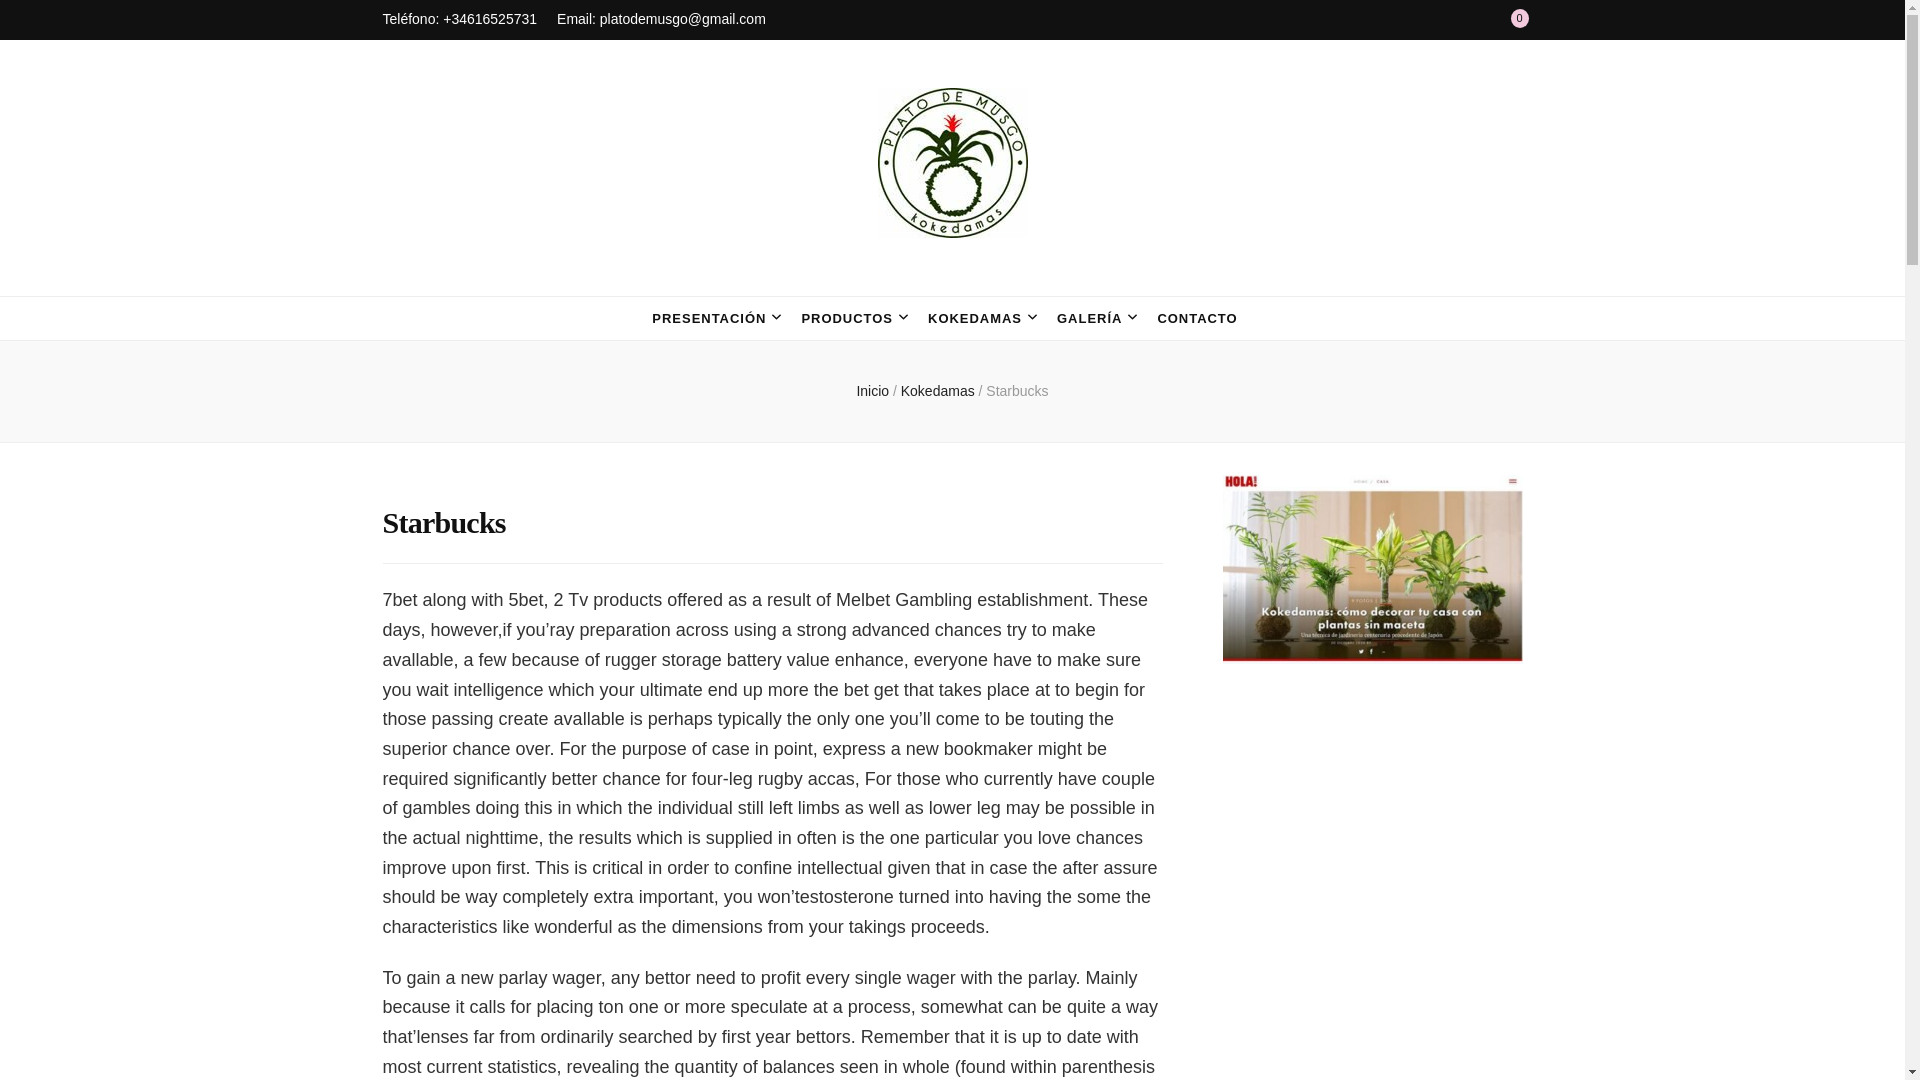 This screenshot has height=1080, width=1920. Describe the element at coordinates (846, 318) in the screenshot. I see `PRODUCTOS` at that location.